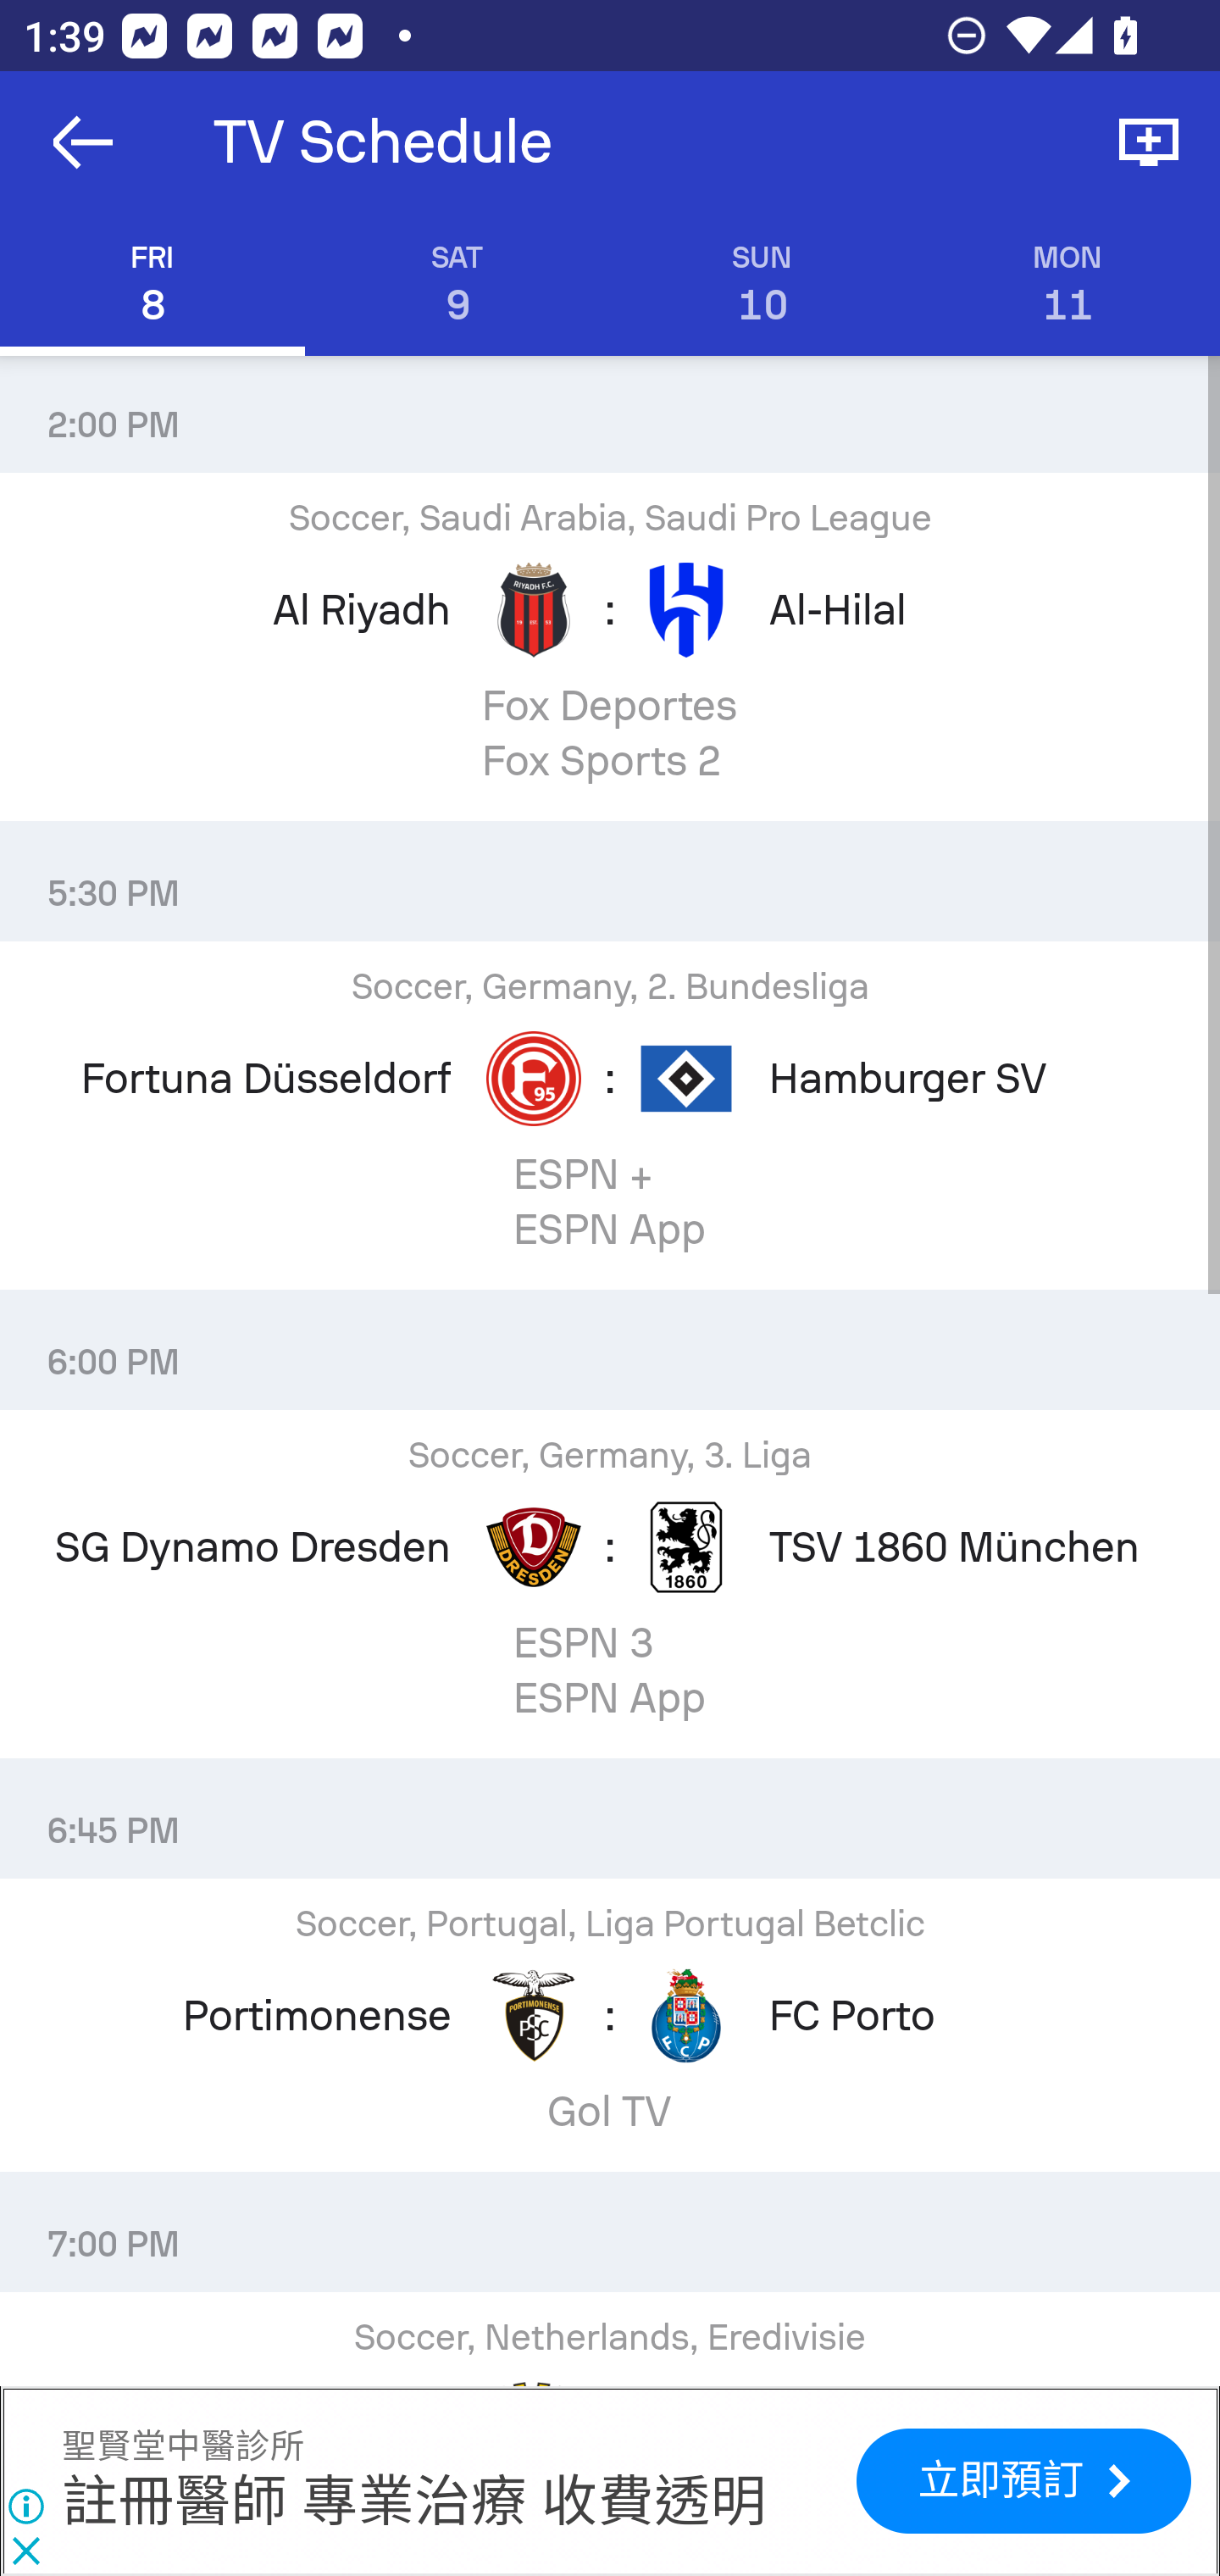 The height and width of the screenshot is (2576, 1220). I want to click on SAT 9, so click(457, 285).